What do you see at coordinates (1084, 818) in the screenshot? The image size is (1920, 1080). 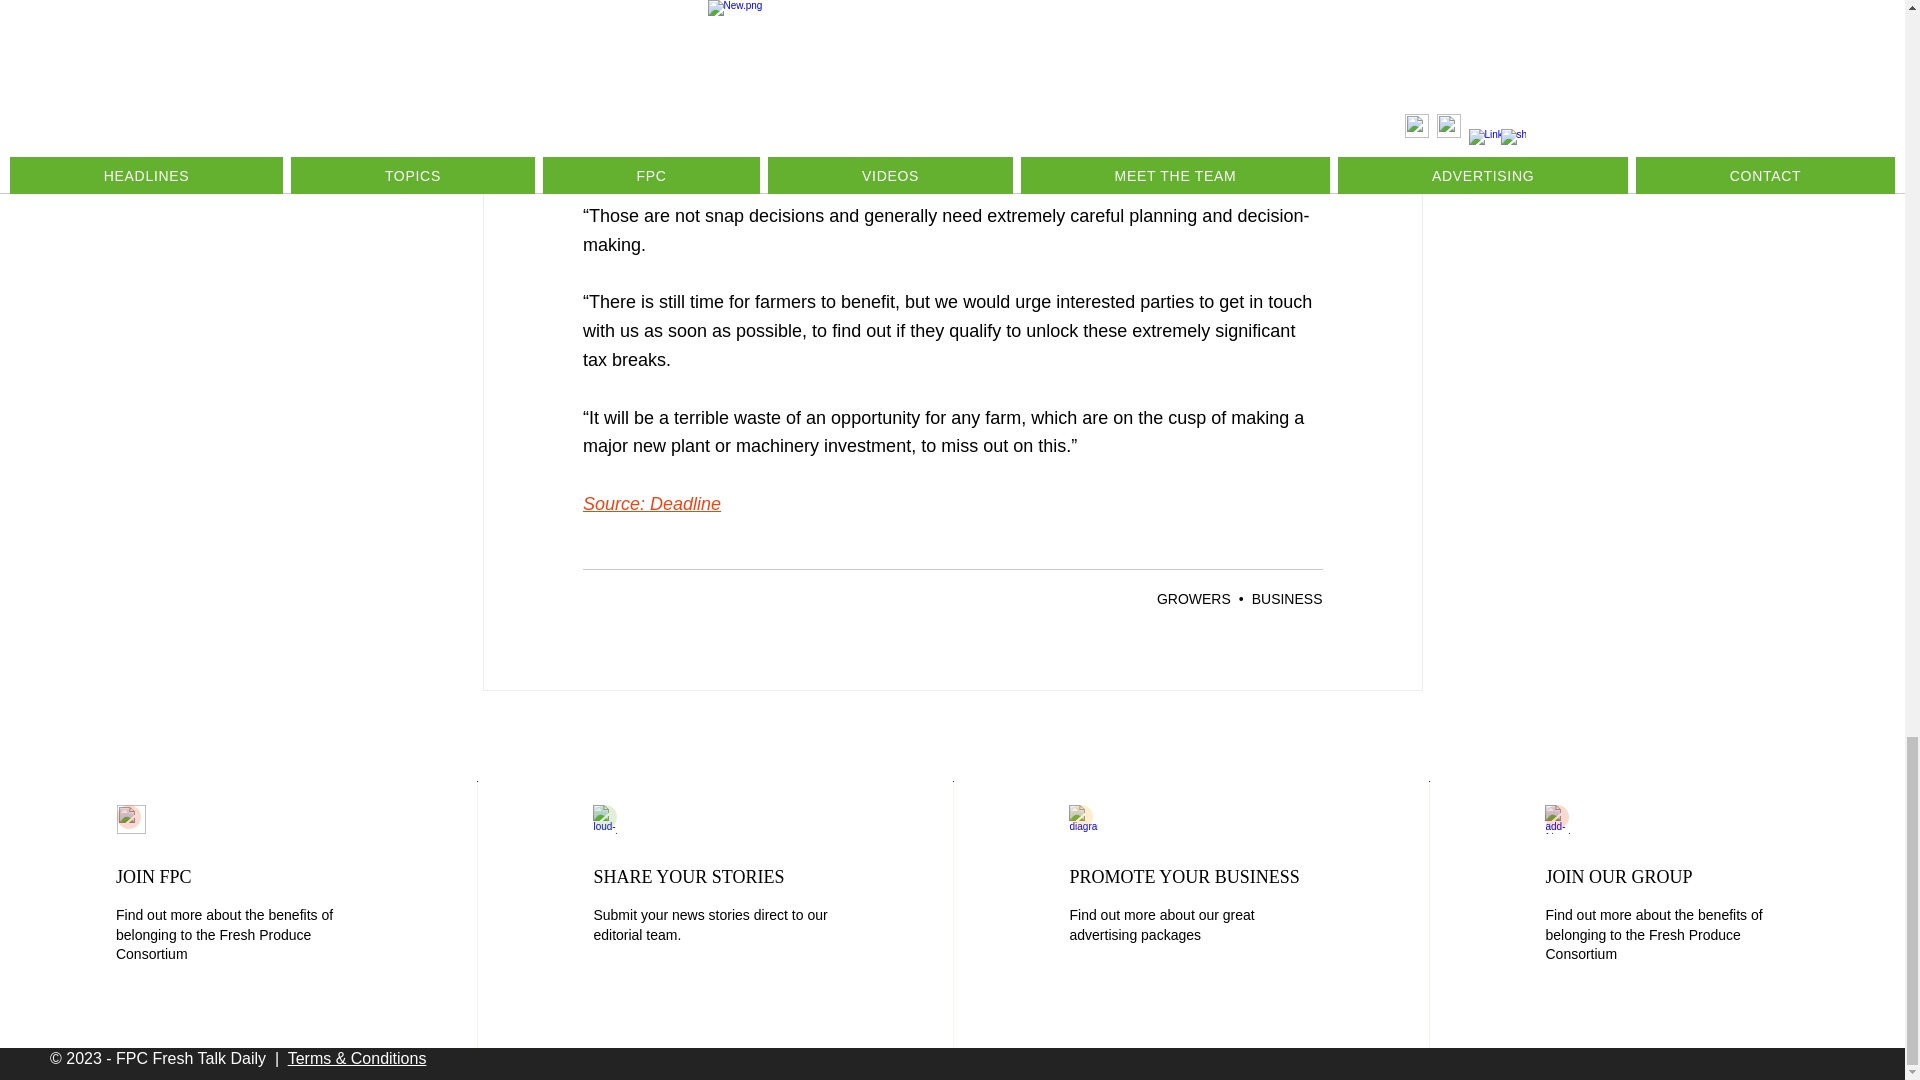 I see `partnership.png` at bounding box center [1084, 818].